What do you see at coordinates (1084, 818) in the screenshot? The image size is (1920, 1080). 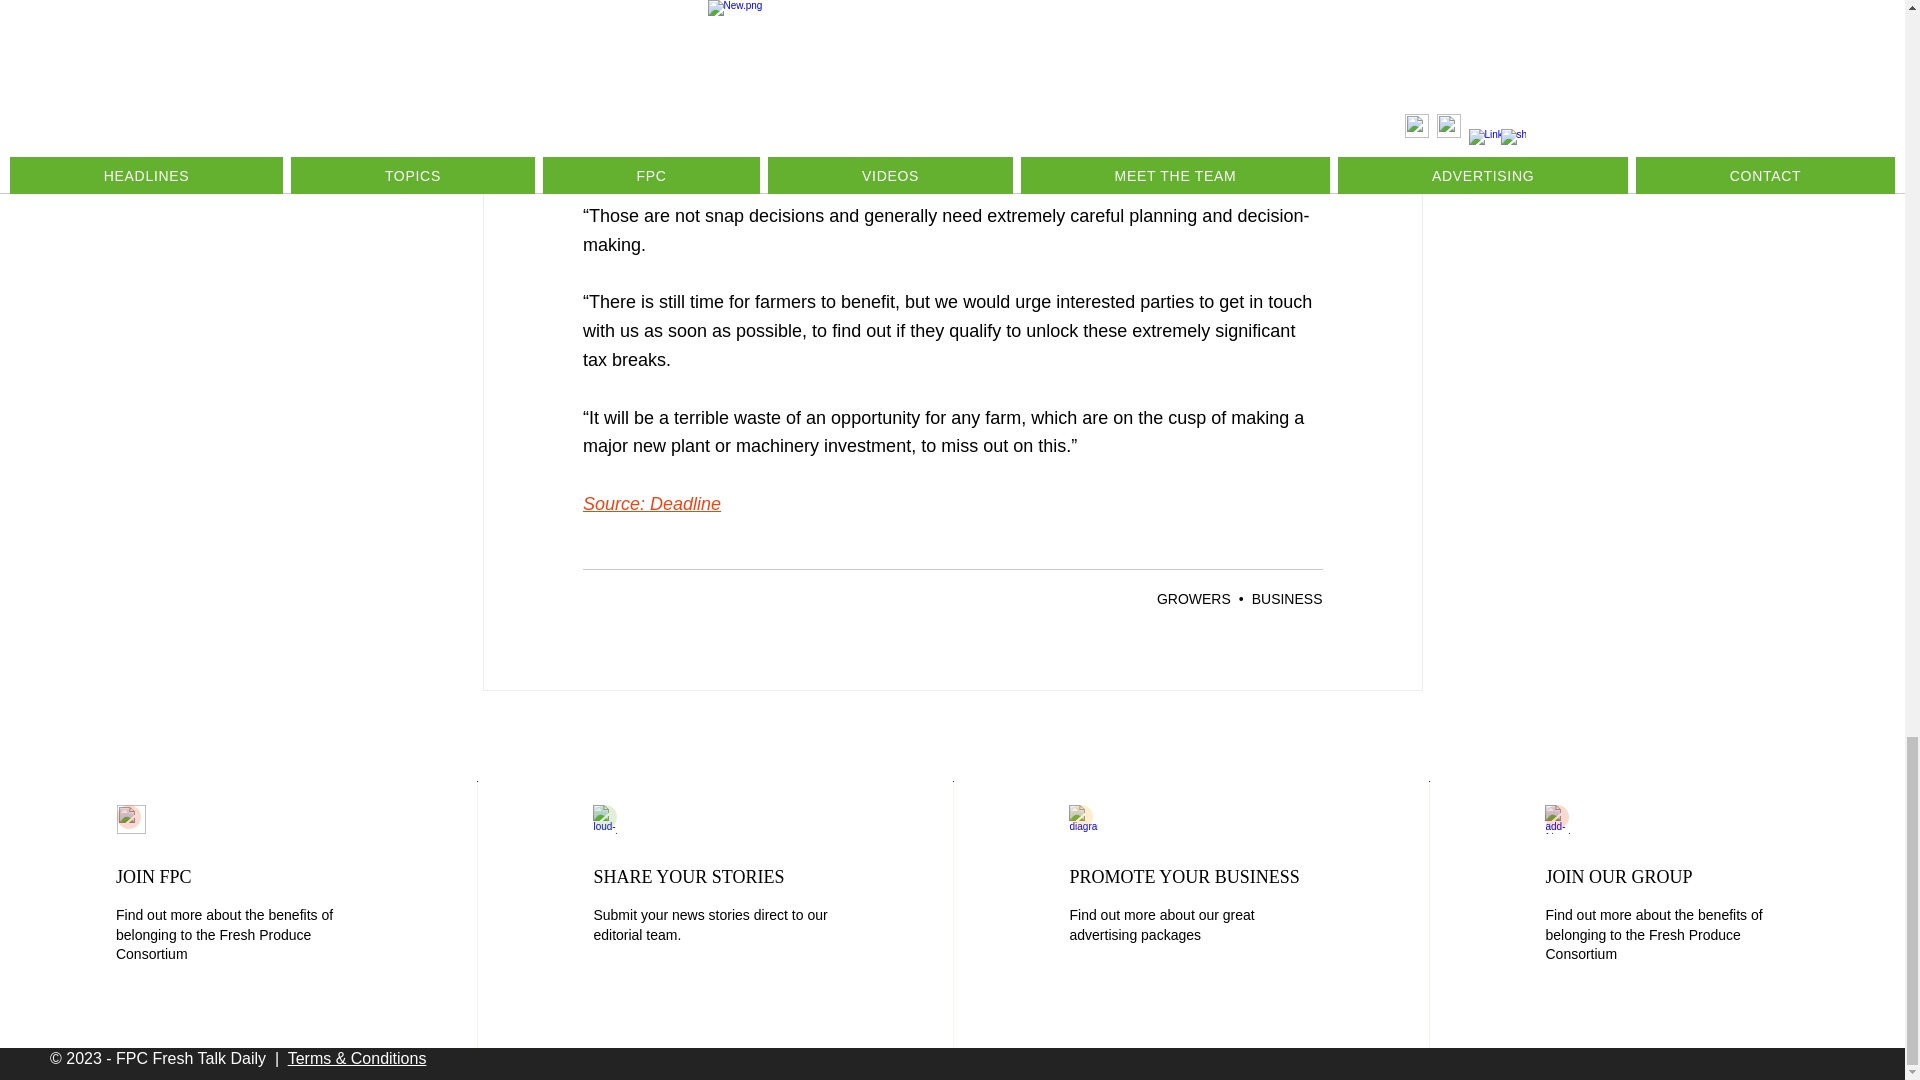 I see `partnership.png` at bounding box center [1084, 818].